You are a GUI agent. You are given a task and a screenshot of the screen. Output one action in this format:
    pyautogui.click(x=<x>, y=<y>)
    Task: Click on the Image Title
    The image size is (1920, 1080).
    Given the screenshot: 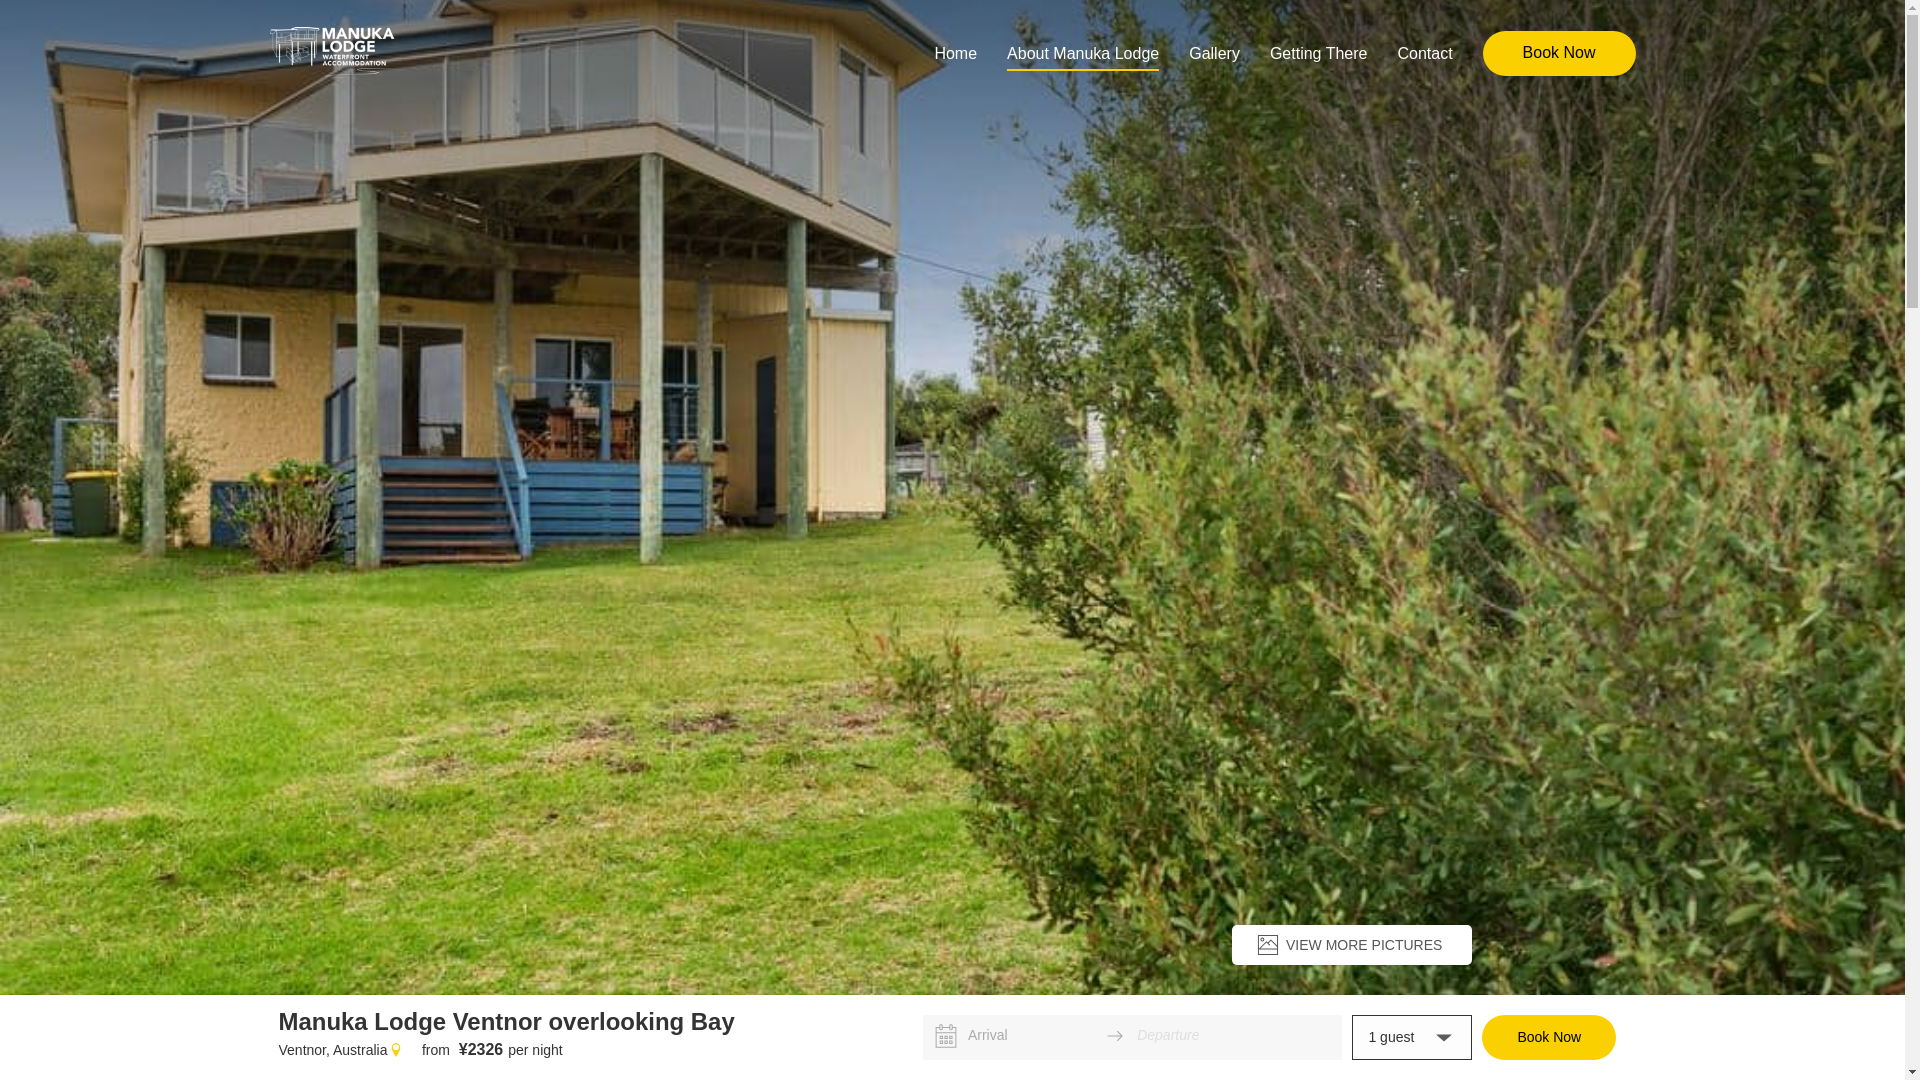 What is the action you would take?
    pyautogui.click(x=332, y=54)
    